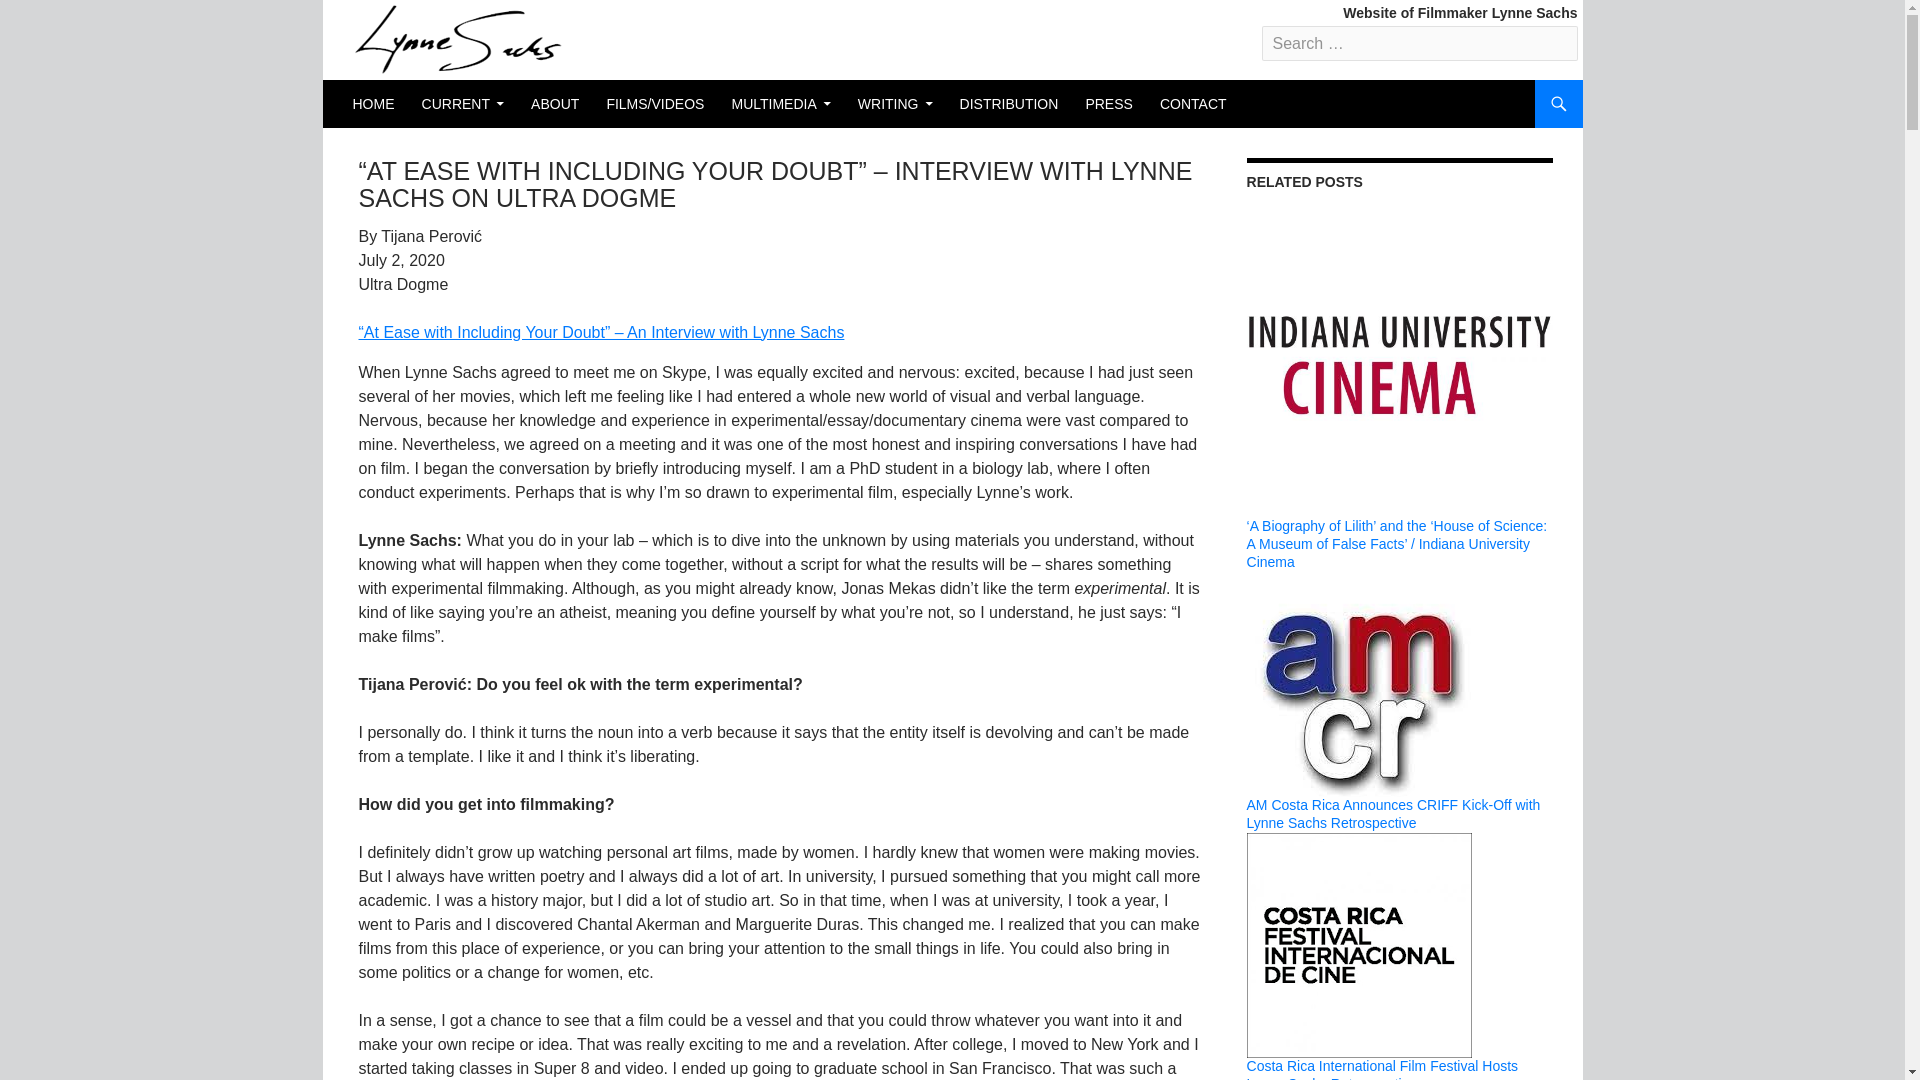 The width and height of the screenshot is (1920, 1080). What do you see at coordinates (780, 104) in the screenshot?
I see `MULTIMEDIA` at bounding box center [780, 104].